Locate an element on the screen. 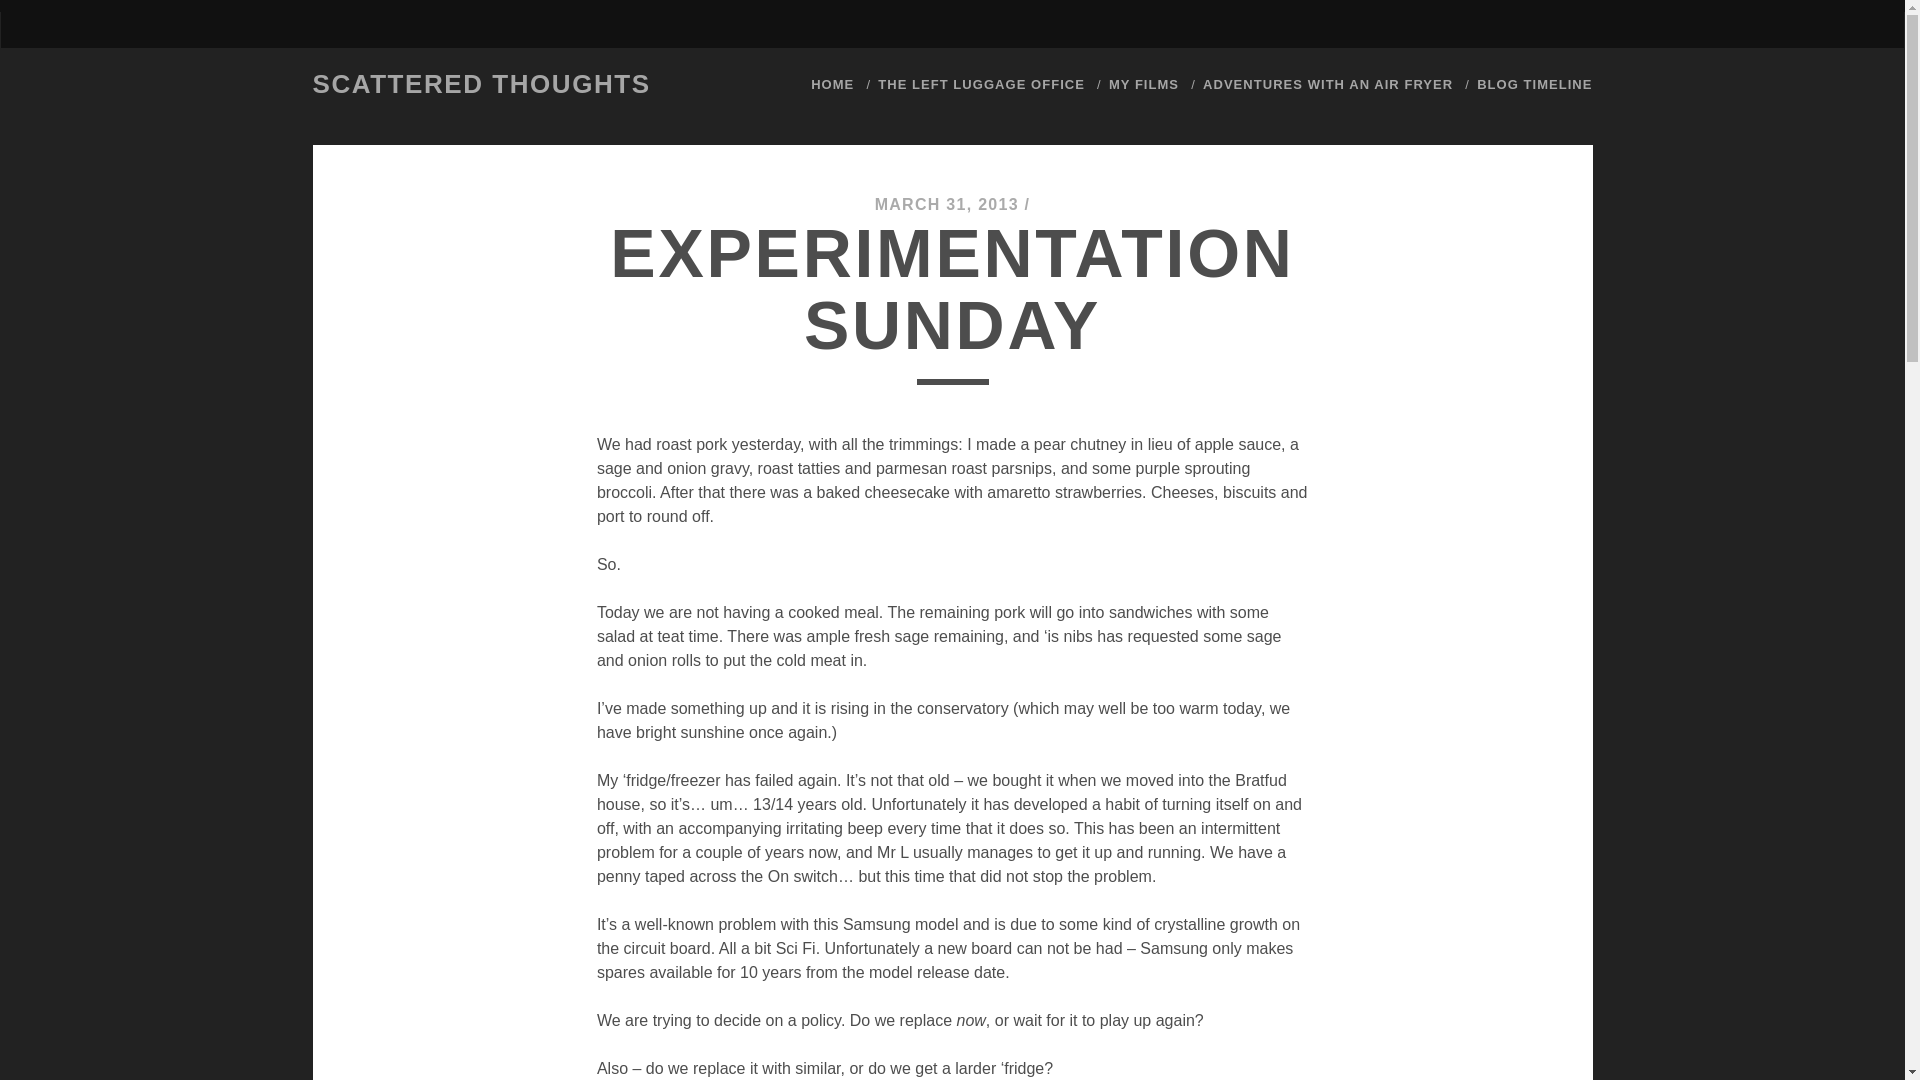 This screenshot has height=1080, width=1920. glyphicons-home is located at coordinates (832, 85).